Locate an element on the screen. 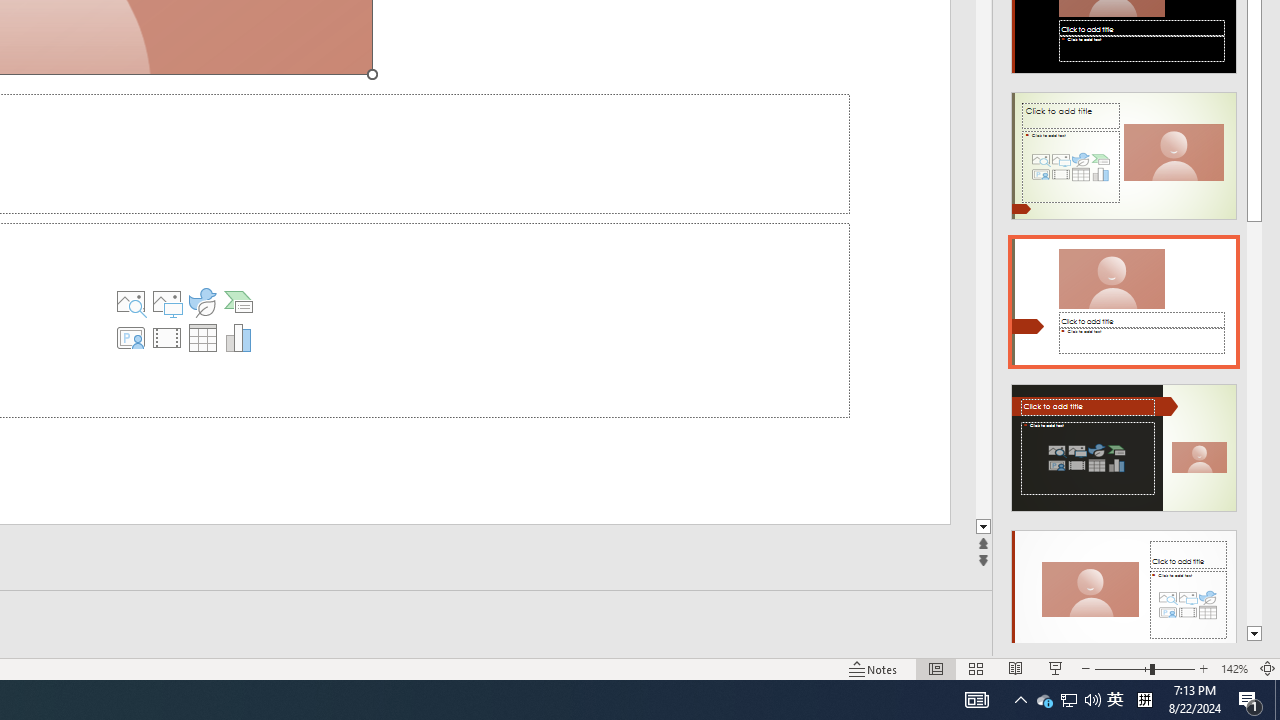  Insert Cameo is located at coordinates (131, 338).